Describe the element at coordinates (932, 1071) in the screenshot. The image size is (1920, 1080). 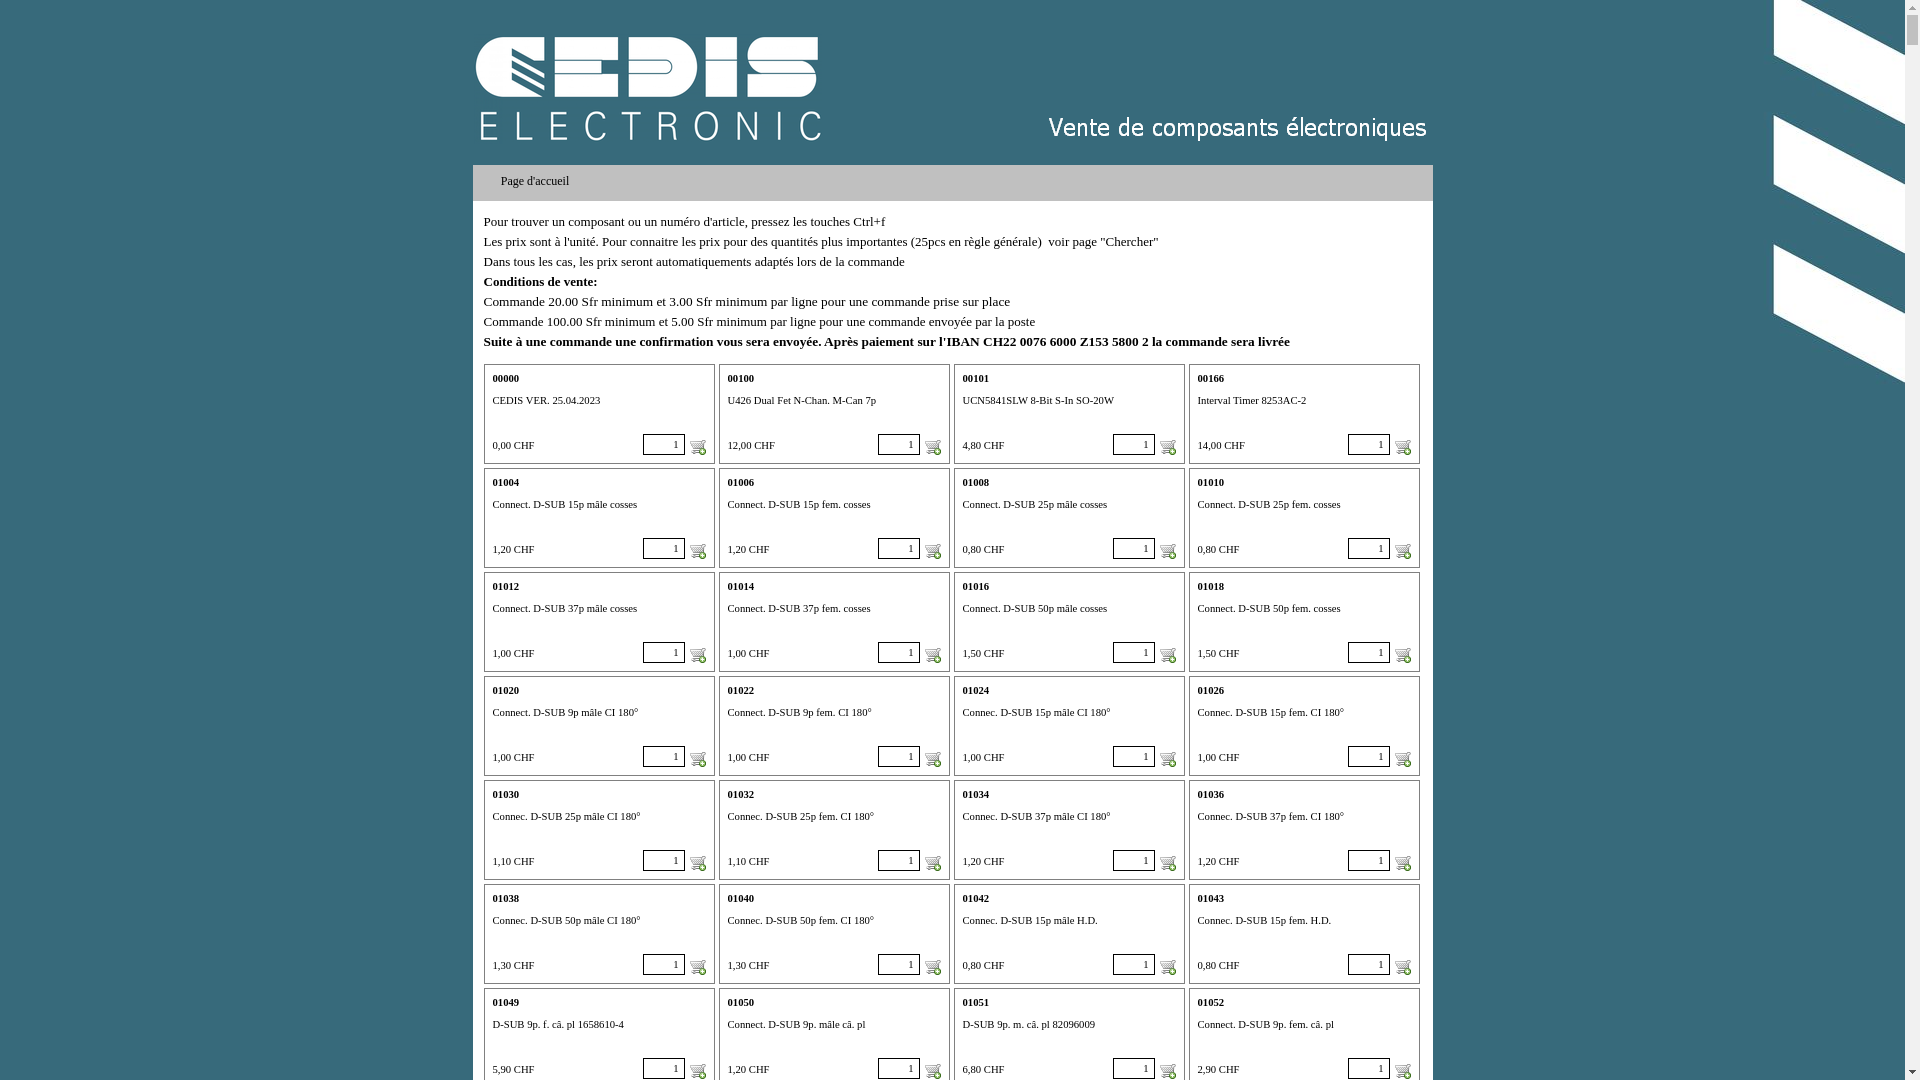
I see `Ajouter` at that location.